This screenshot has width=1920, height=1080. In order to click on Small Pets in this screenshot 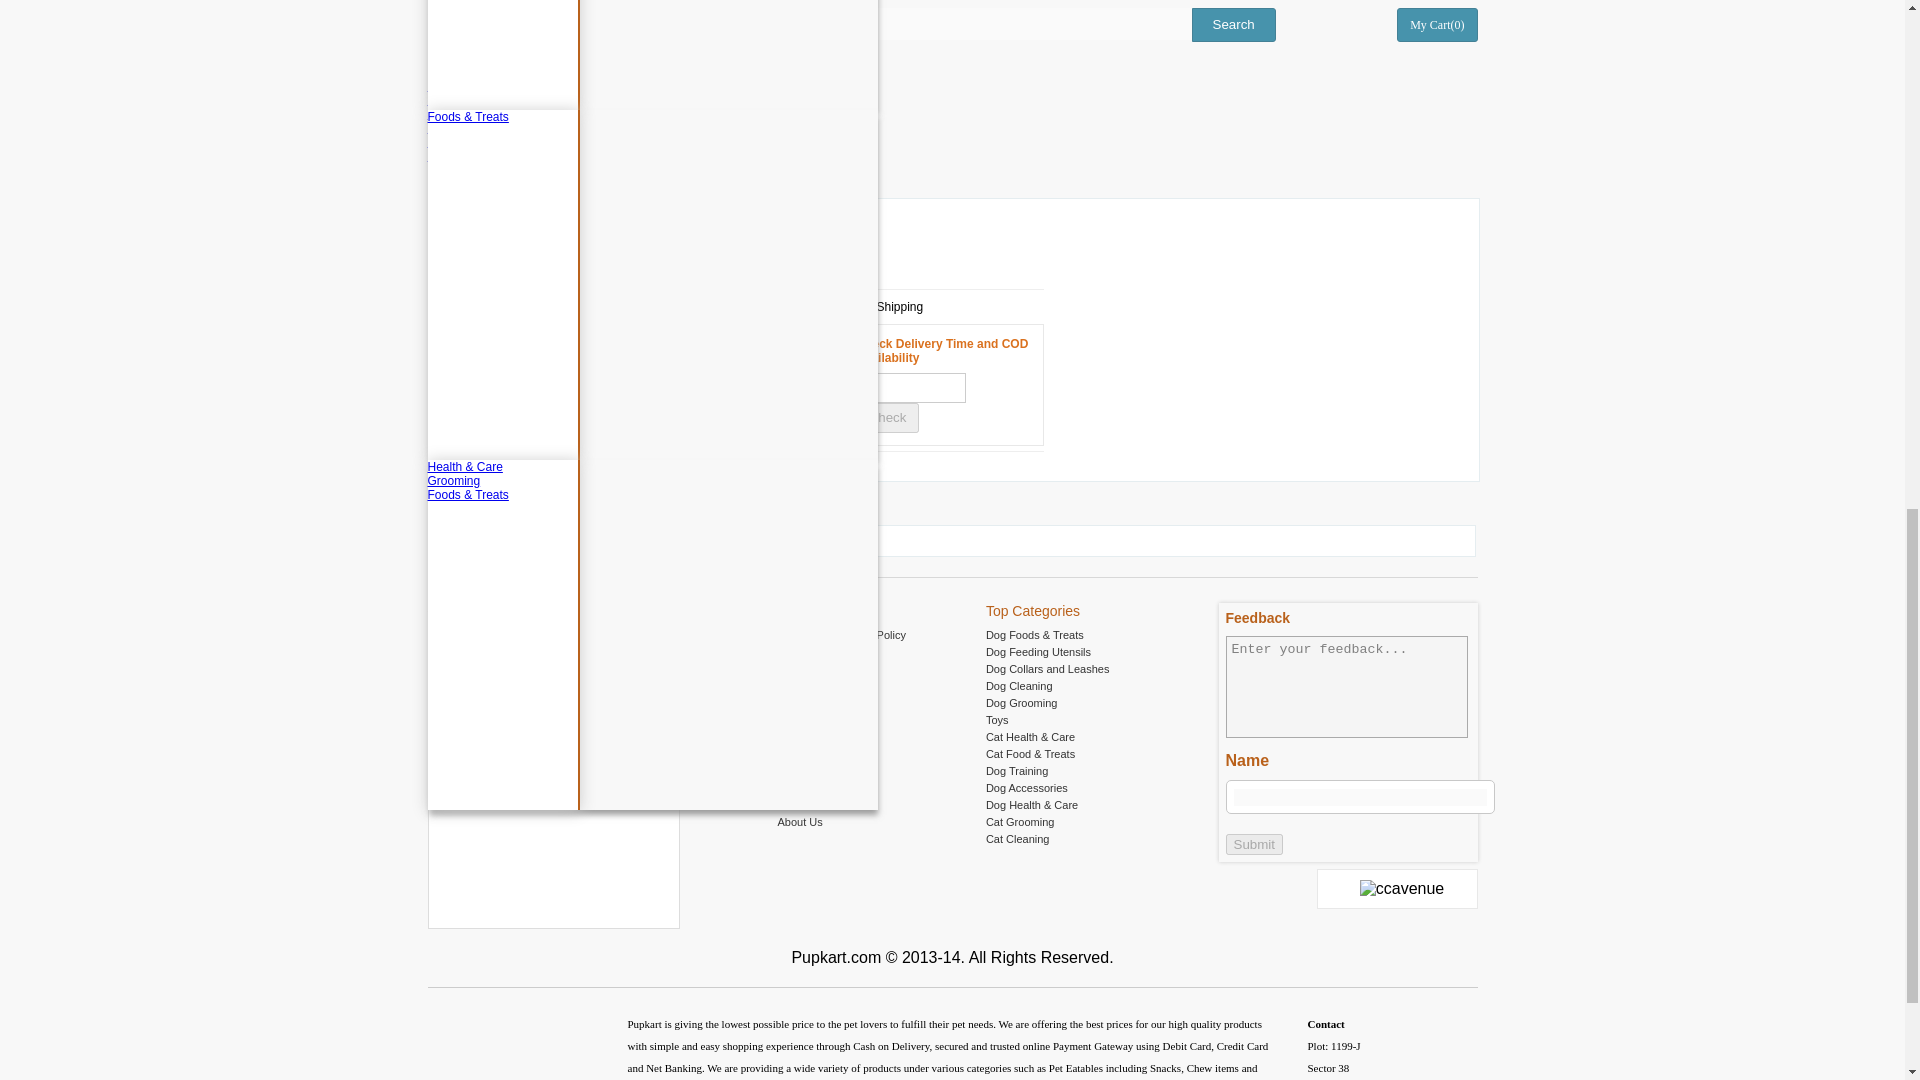, I will do `click(953, 142)`.